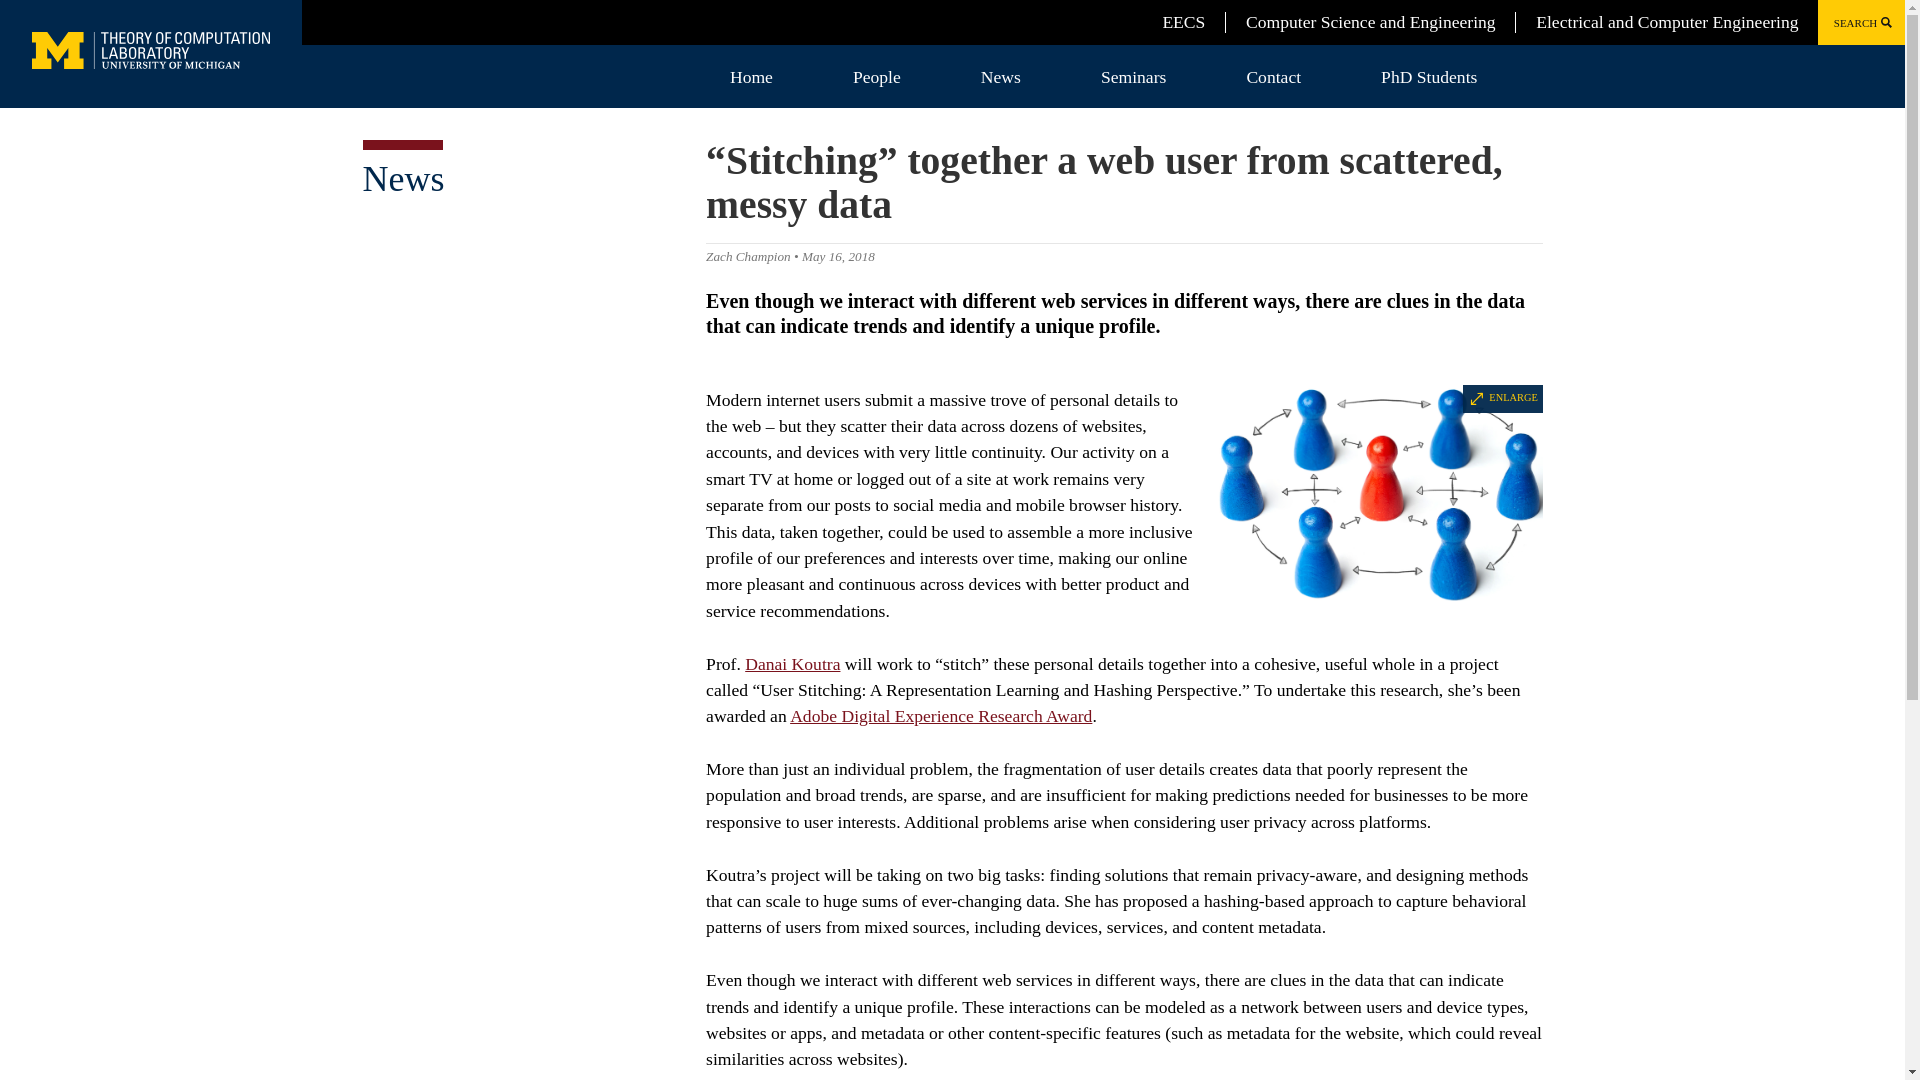 The height and width of the screenshot is (1080, 1920). What do you see at coordinates (1370, 22) in the screenshot?
I see `Computer Science and Engineering` at bounding box center [1370, 22].